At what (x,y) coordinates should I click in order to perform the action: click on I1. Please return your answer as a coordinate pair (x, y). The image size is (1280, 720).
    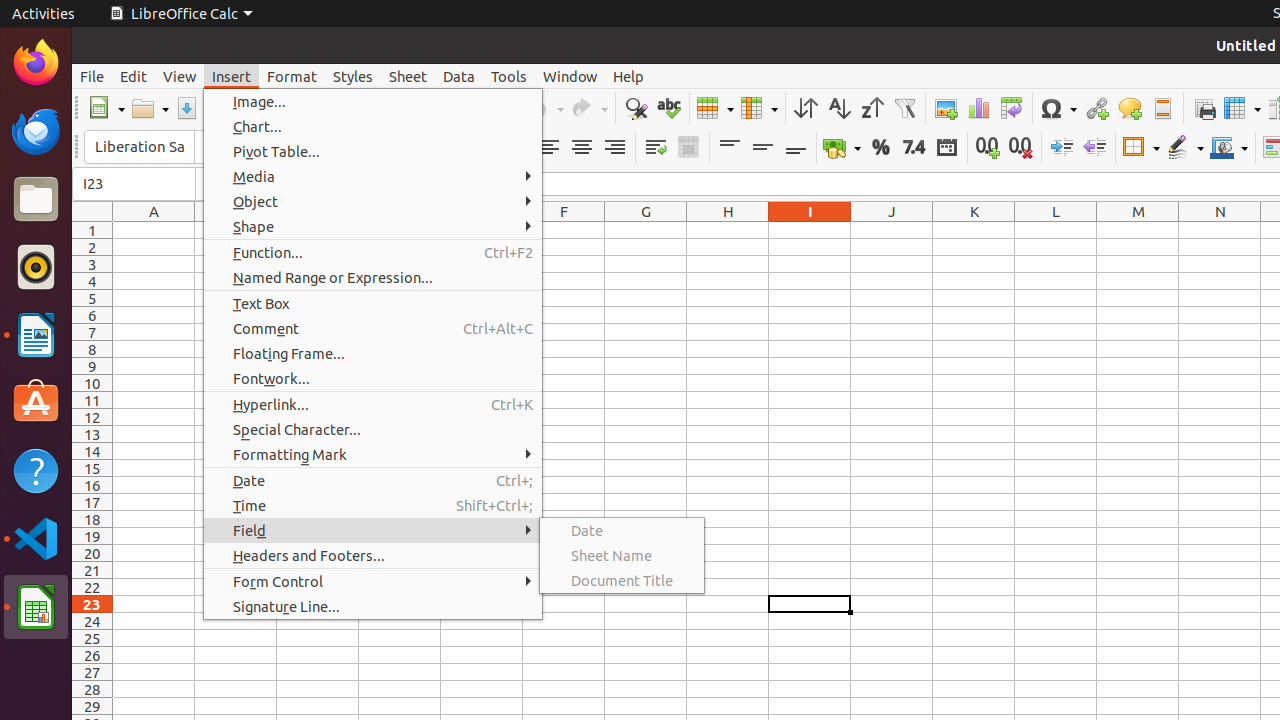
    Looking at the image, I should click on (810, 230).